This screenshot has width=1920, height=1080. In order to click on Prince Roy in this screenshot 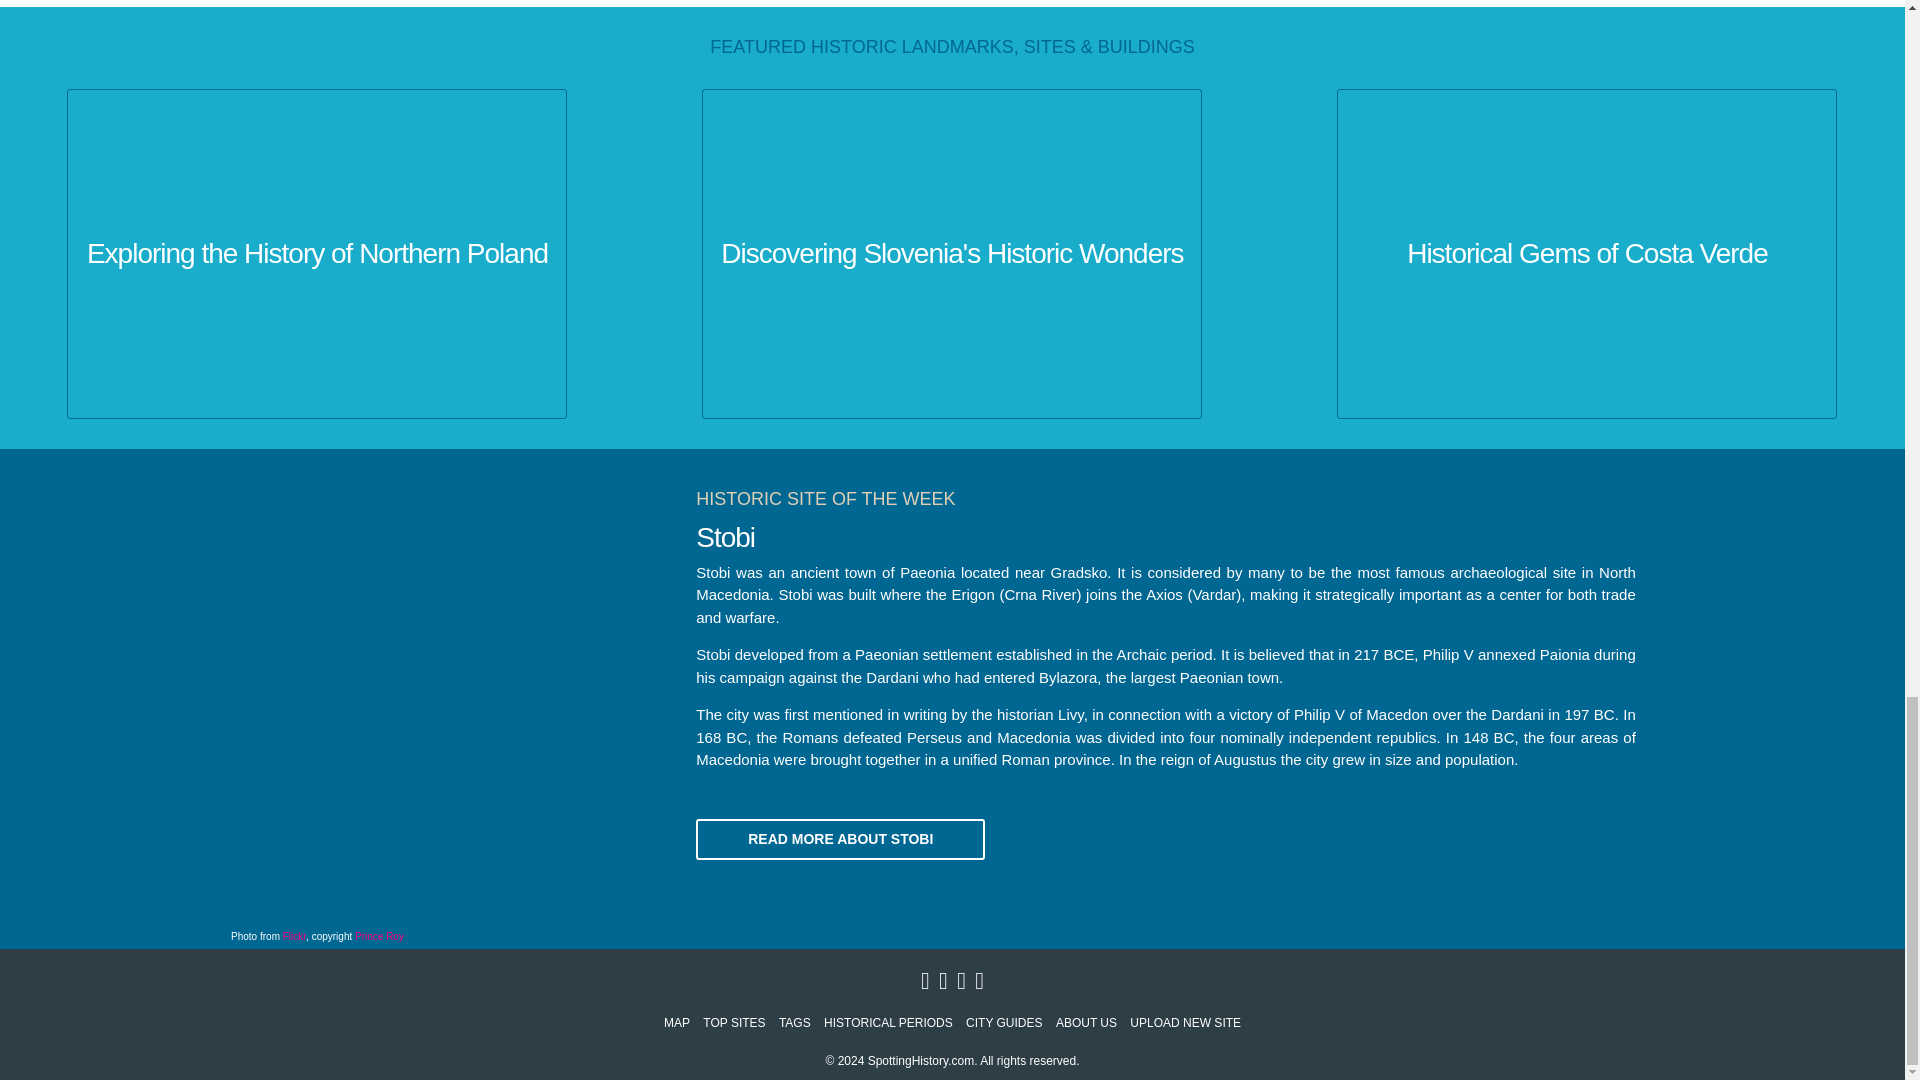, I will do `click(379, 936)`.